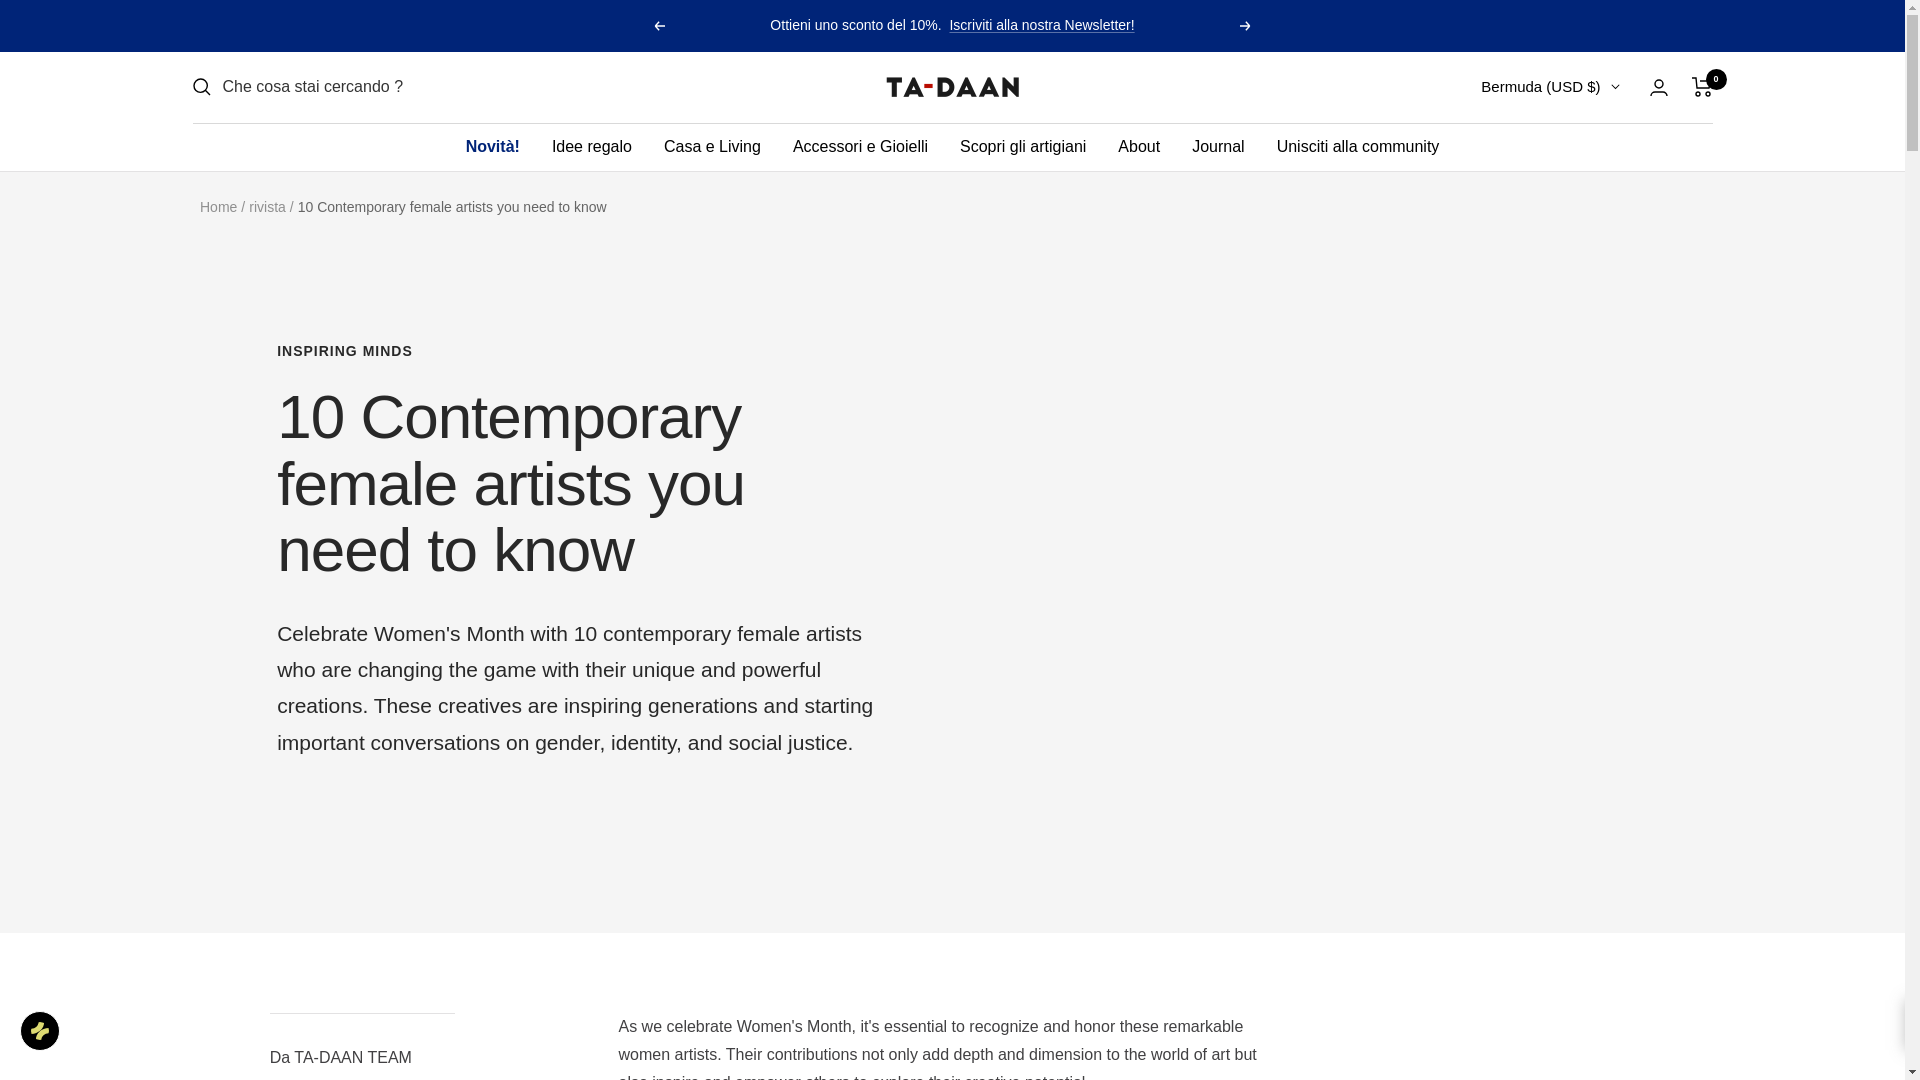 The height and width of the screenshot is (1080, 1920). What do you see at coordinates (1416, 852) in the screenshot?
I see `BZ` at bounding box center [1416, 852].